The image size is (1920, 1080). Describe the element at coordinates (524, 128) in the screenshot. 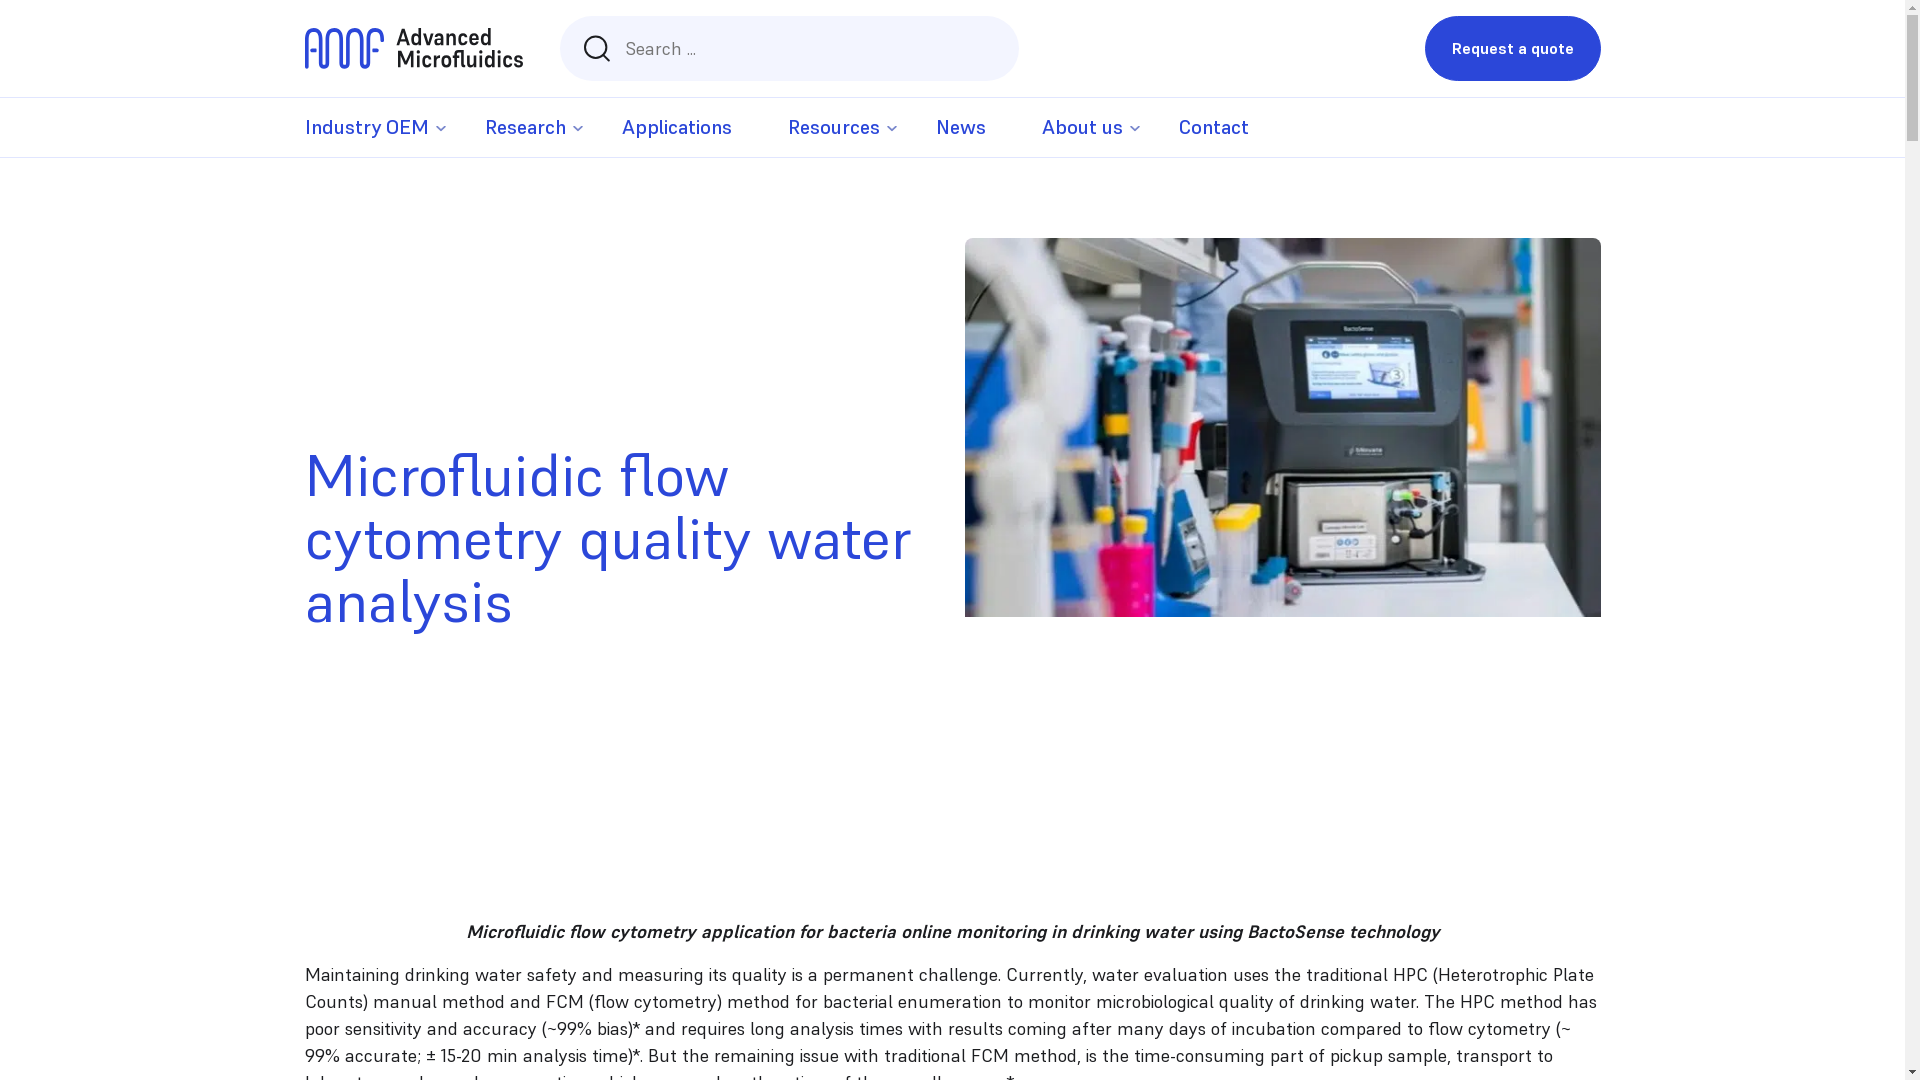

I see `Research` at that location.